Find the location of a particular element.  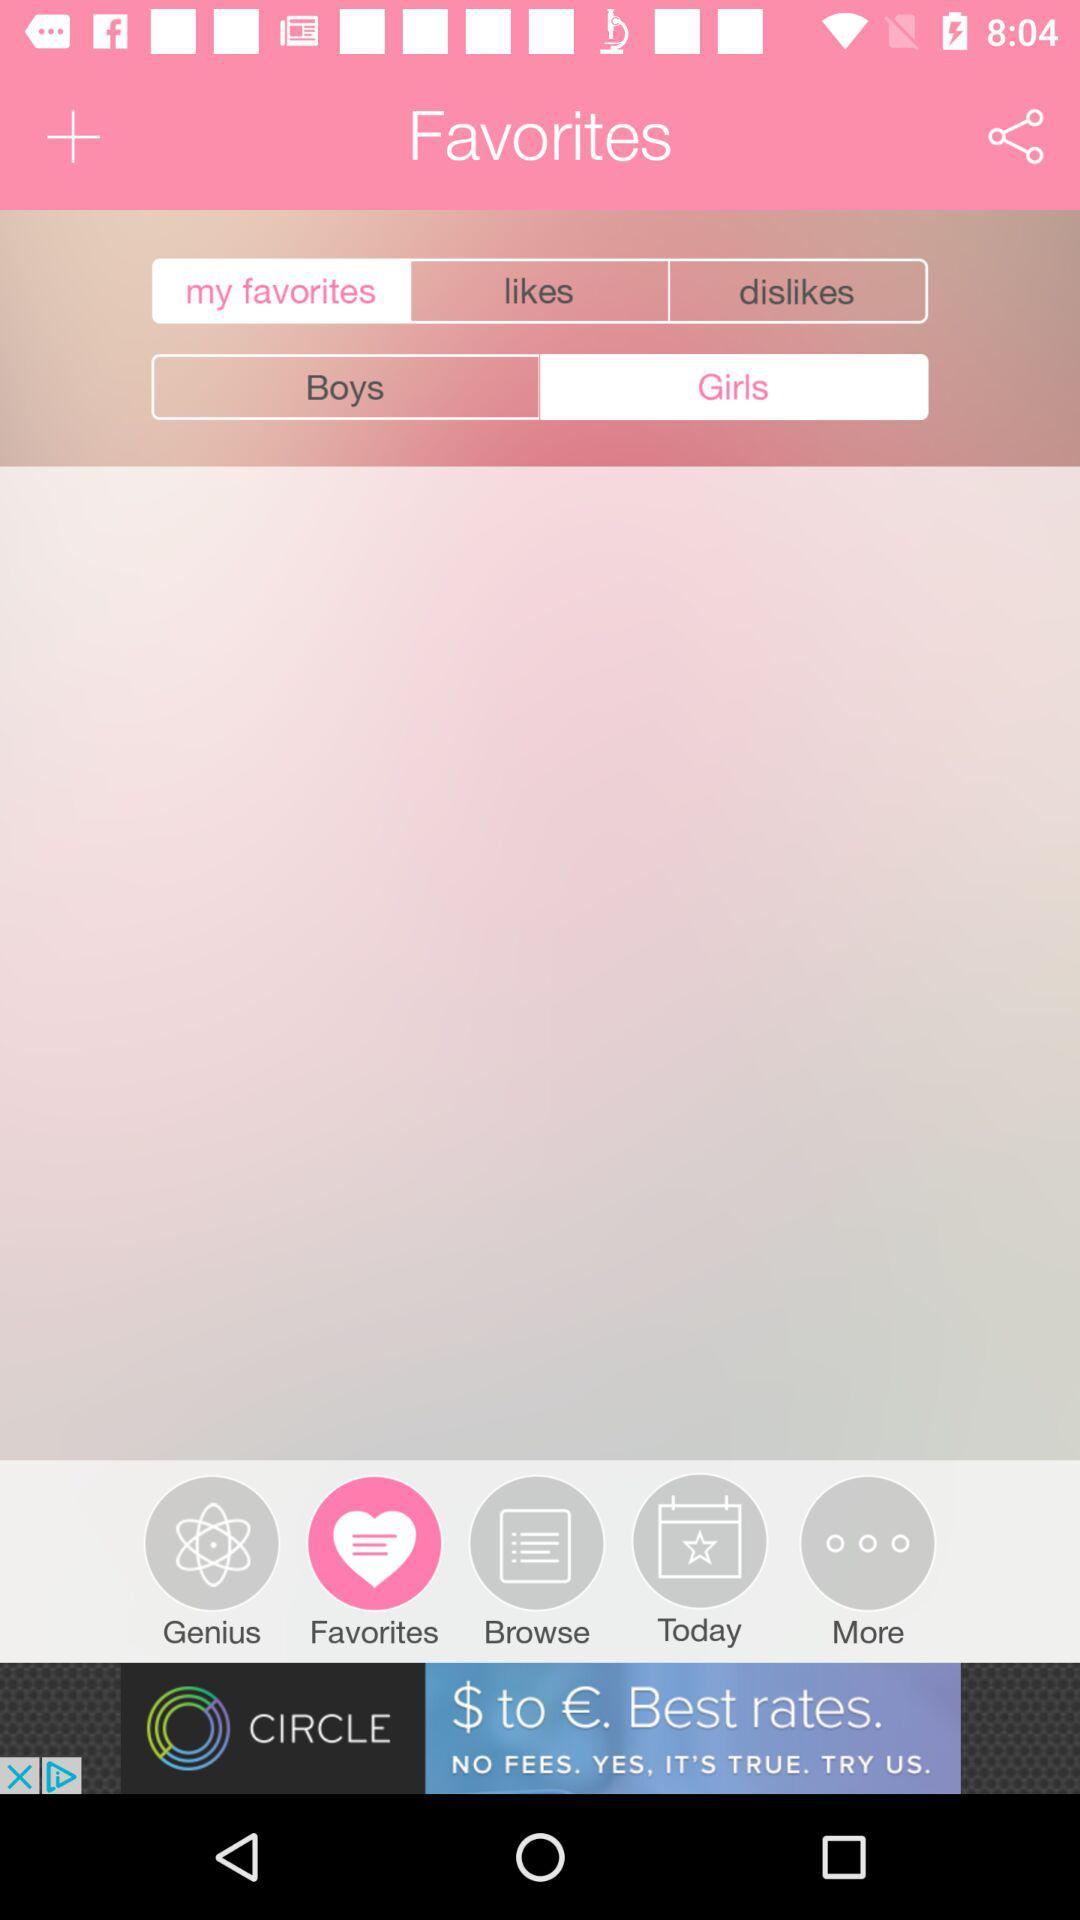

open advertisement is located at coordinates (540, 1728).